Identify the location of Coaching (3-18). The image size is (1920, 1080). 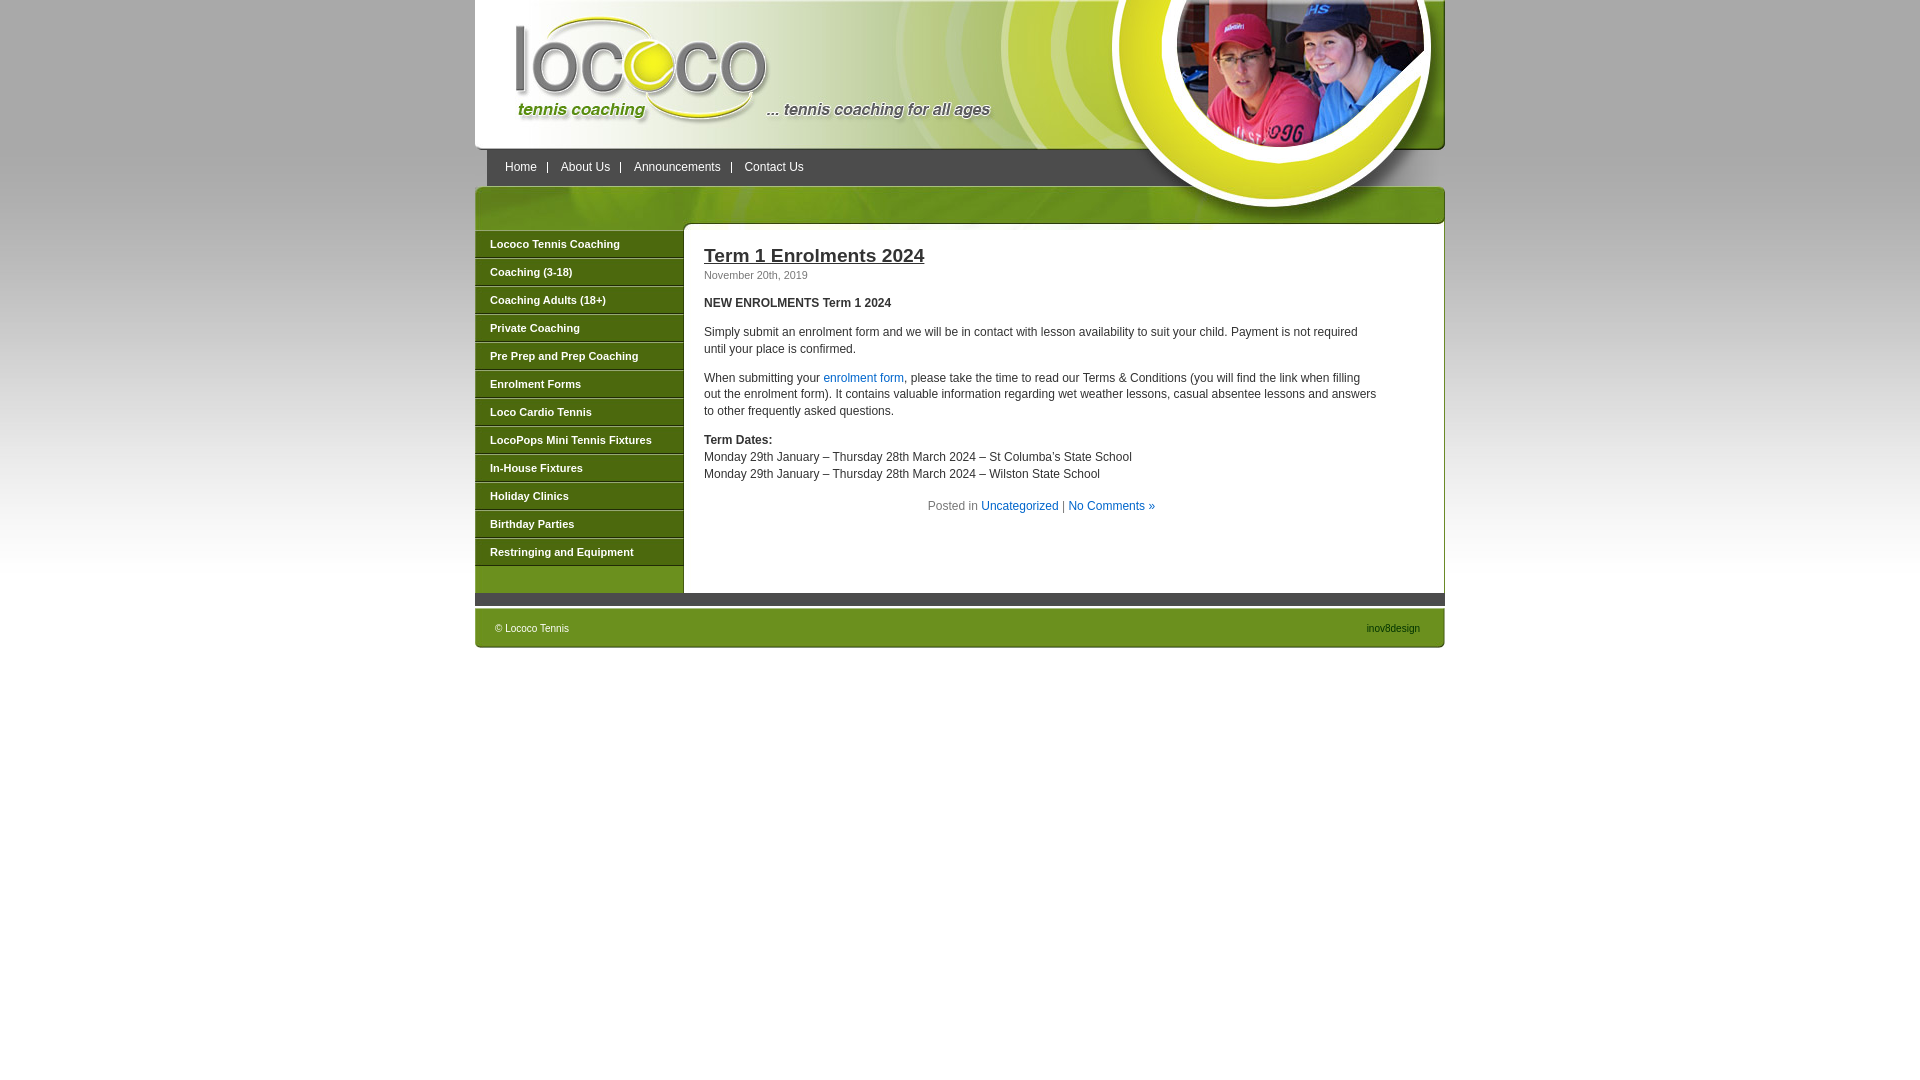
(580, 272).